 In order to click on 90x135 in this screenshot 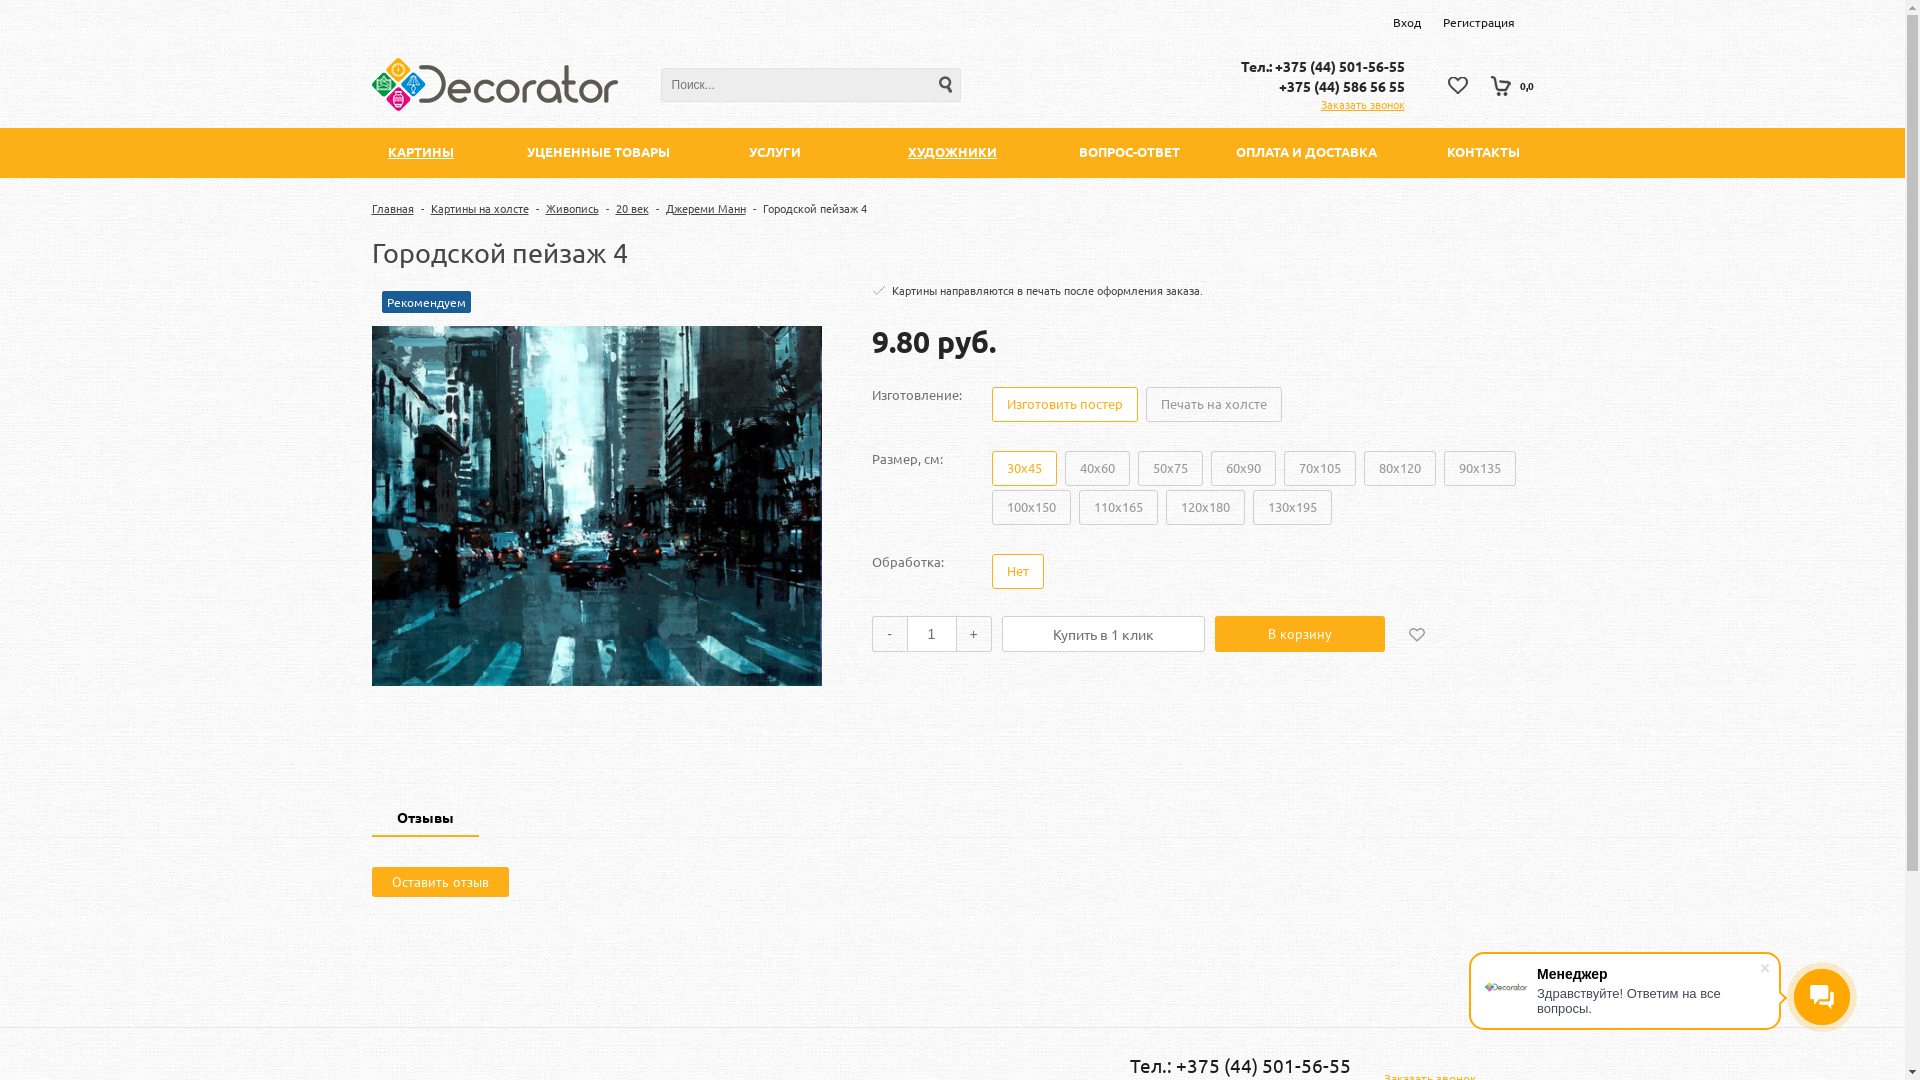, I will do `click(1480, 468)`.